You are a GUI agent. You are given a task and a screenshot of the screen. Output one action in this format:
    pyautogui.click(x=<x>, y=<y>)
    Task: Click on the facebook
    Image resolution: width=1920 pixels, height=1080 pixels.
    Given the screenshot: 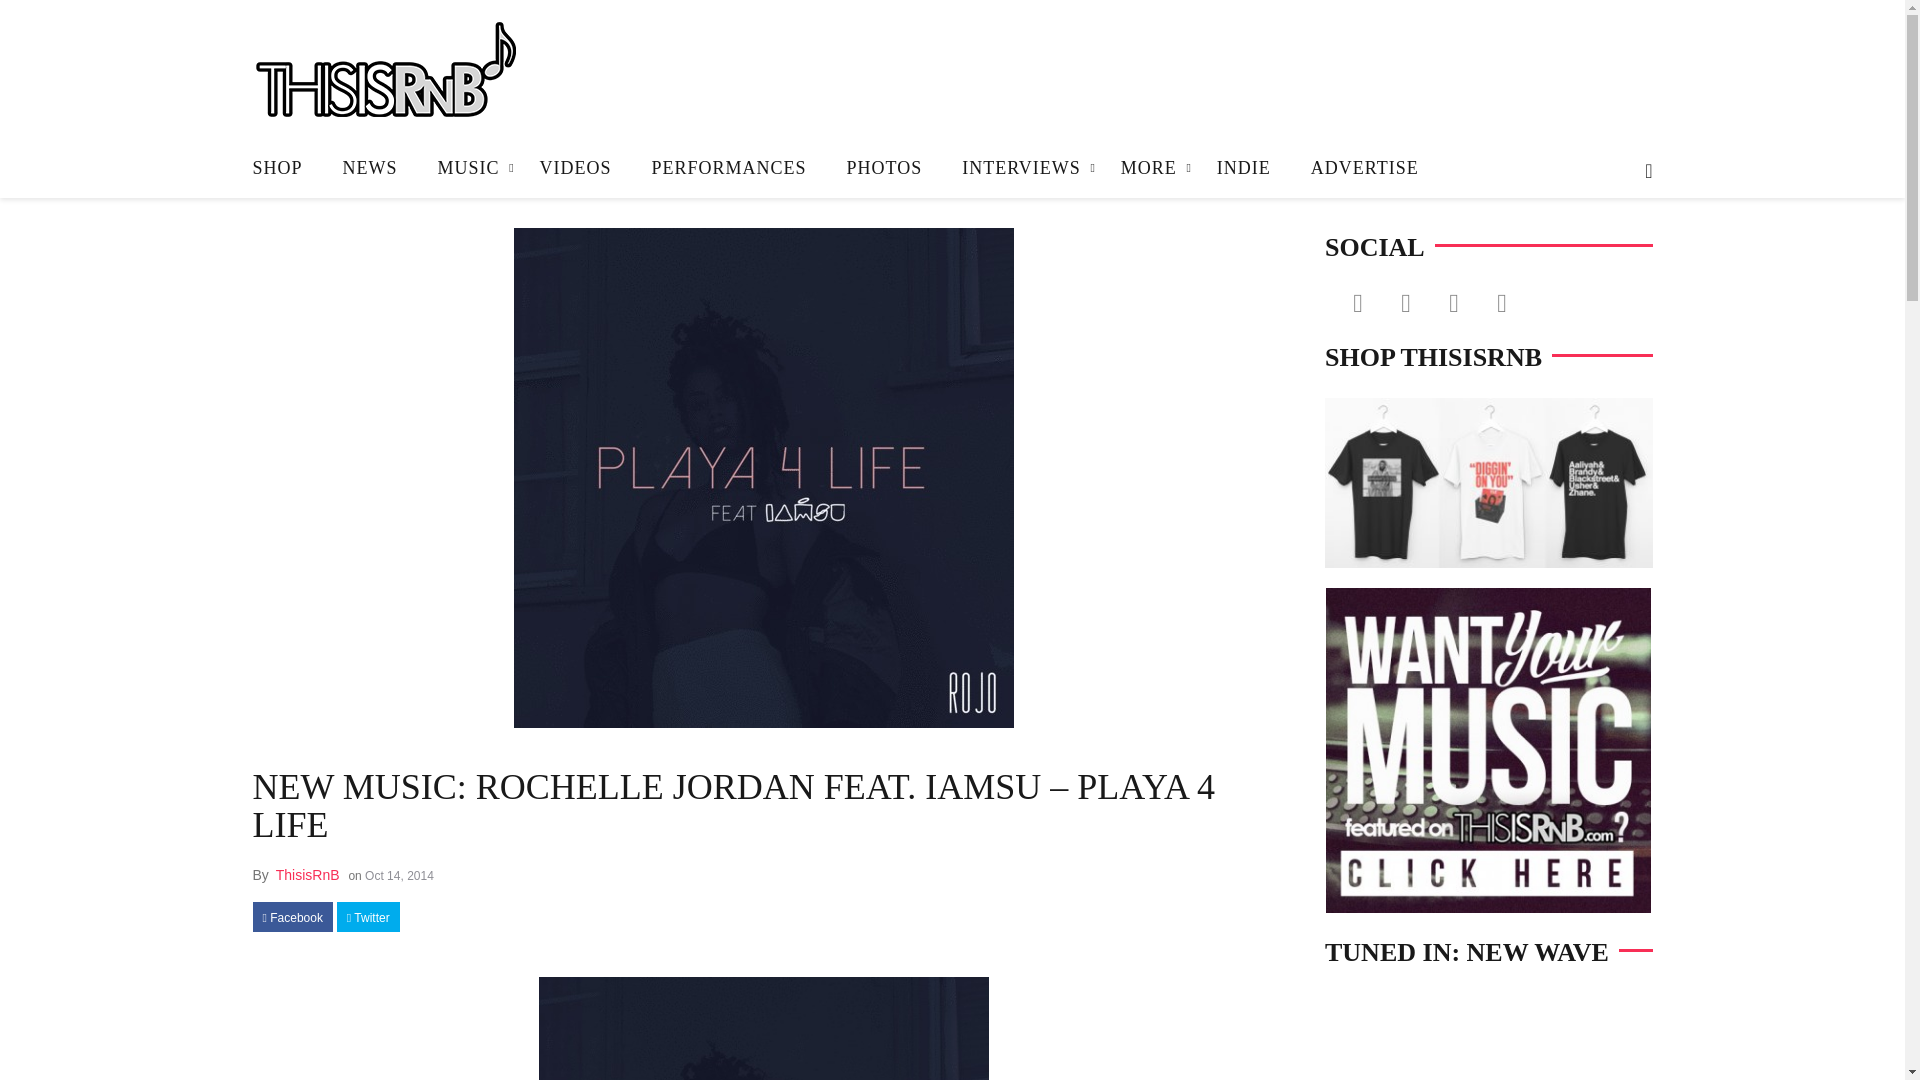 What is the action you would take?
    pyautogui.click(x=292, y=918)
    